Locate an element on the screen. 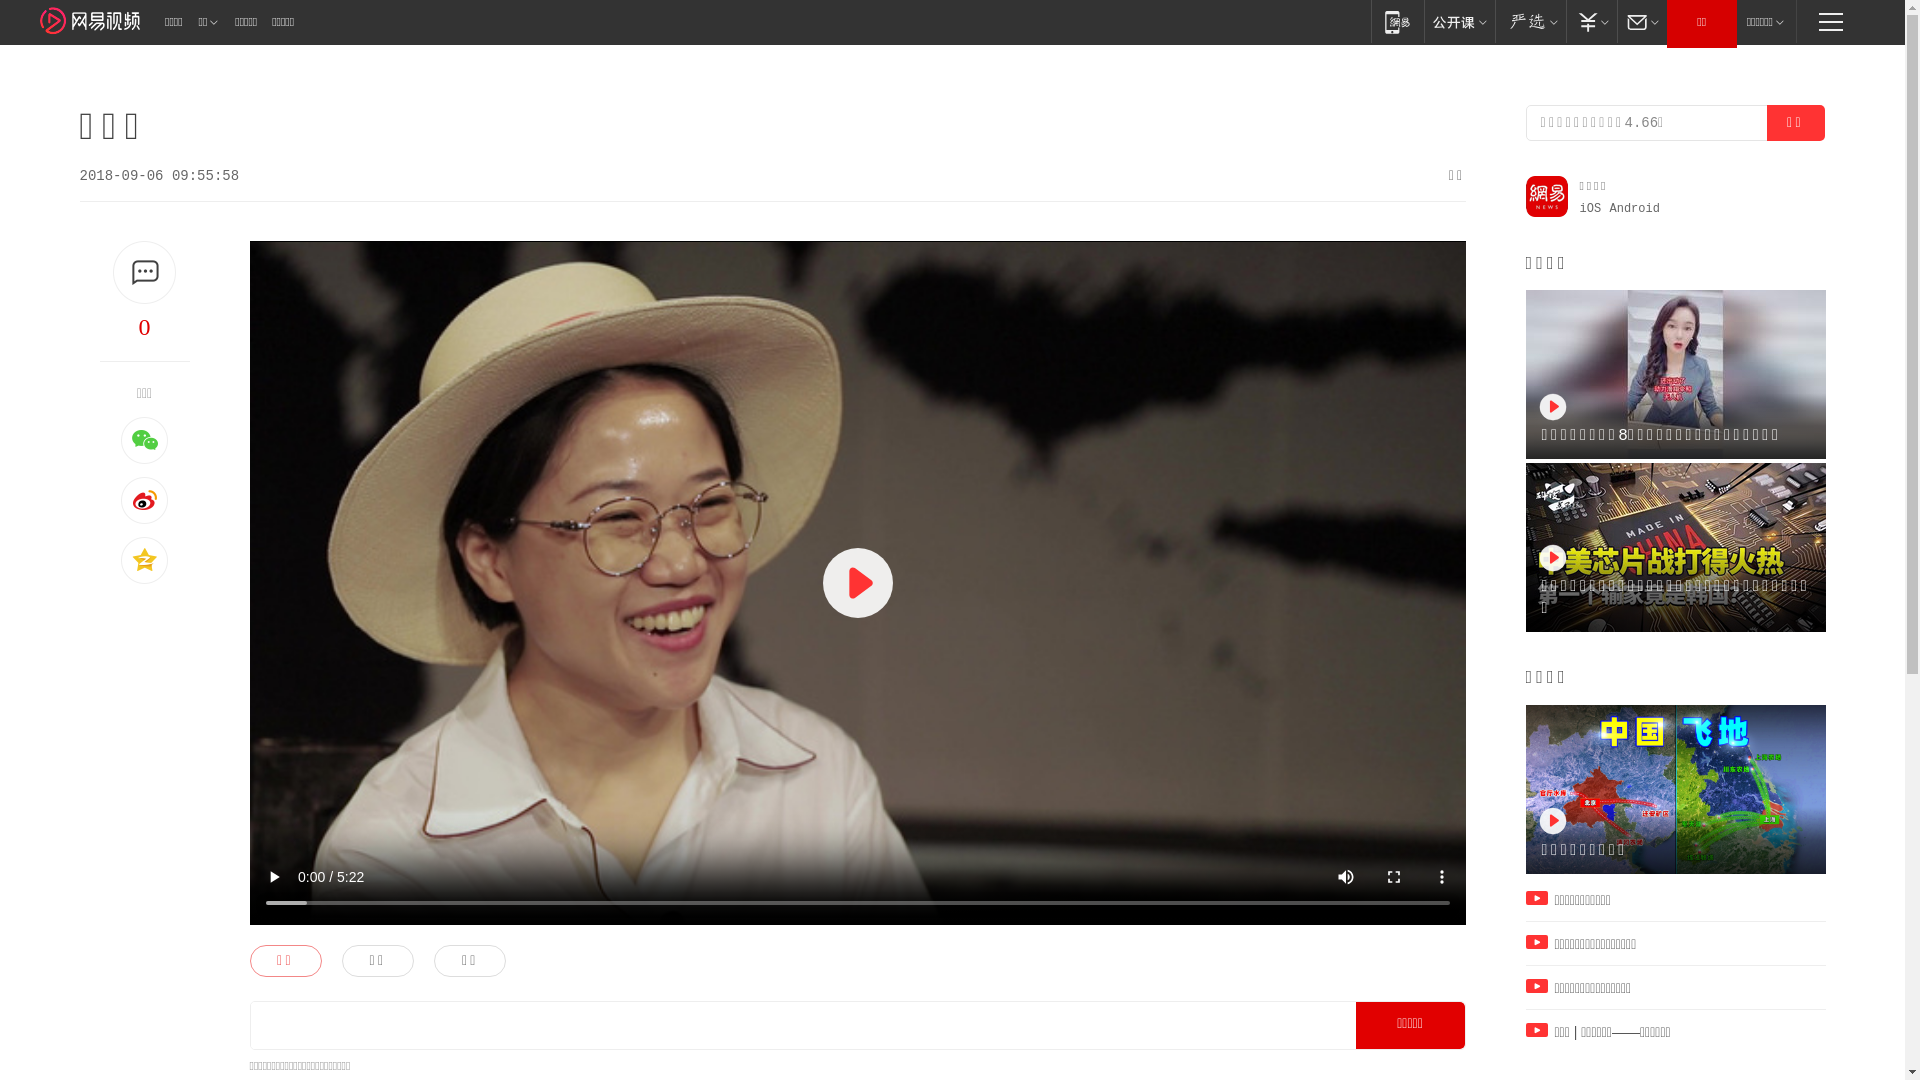 This screenshot has height=1080, width=1920. Android is located at coordinates (1635, 209).